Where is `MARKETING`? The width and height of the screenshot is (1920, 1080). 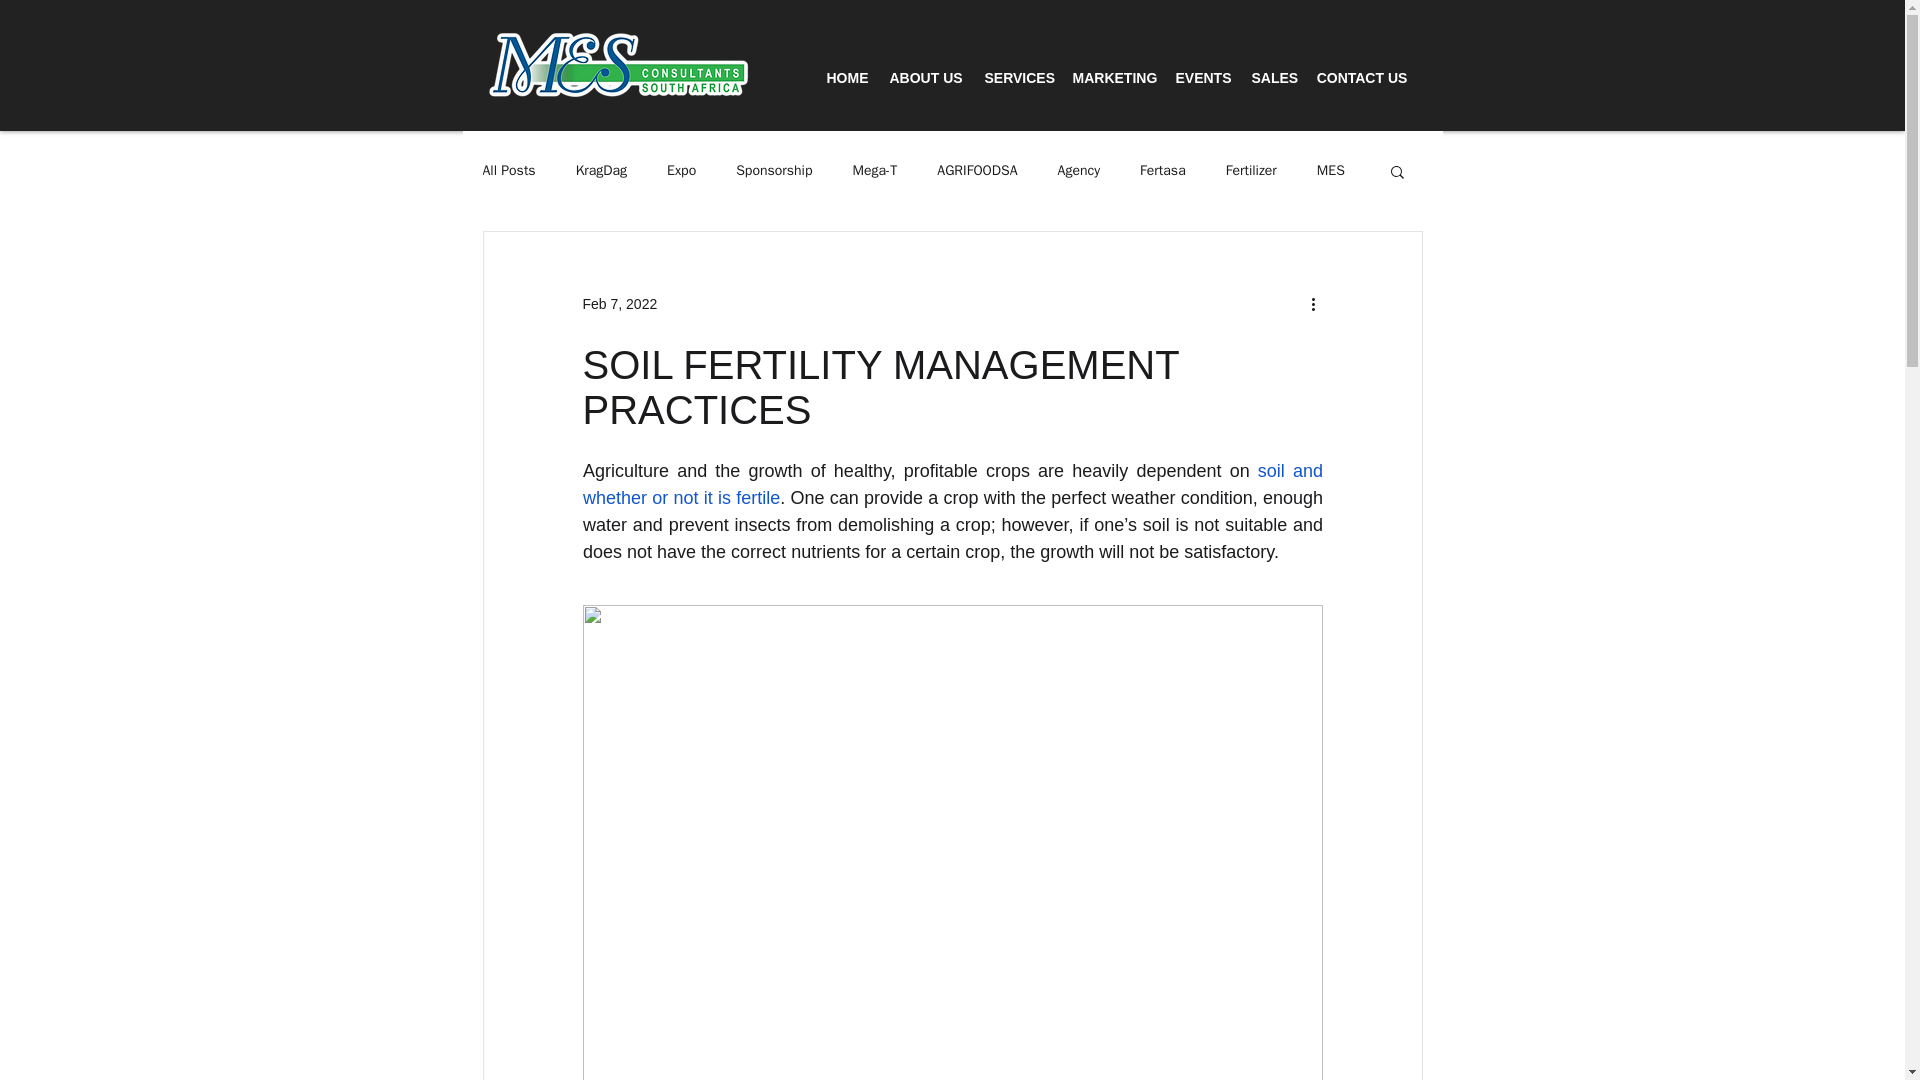 MARKETING is located at coordinates (1113, 78).